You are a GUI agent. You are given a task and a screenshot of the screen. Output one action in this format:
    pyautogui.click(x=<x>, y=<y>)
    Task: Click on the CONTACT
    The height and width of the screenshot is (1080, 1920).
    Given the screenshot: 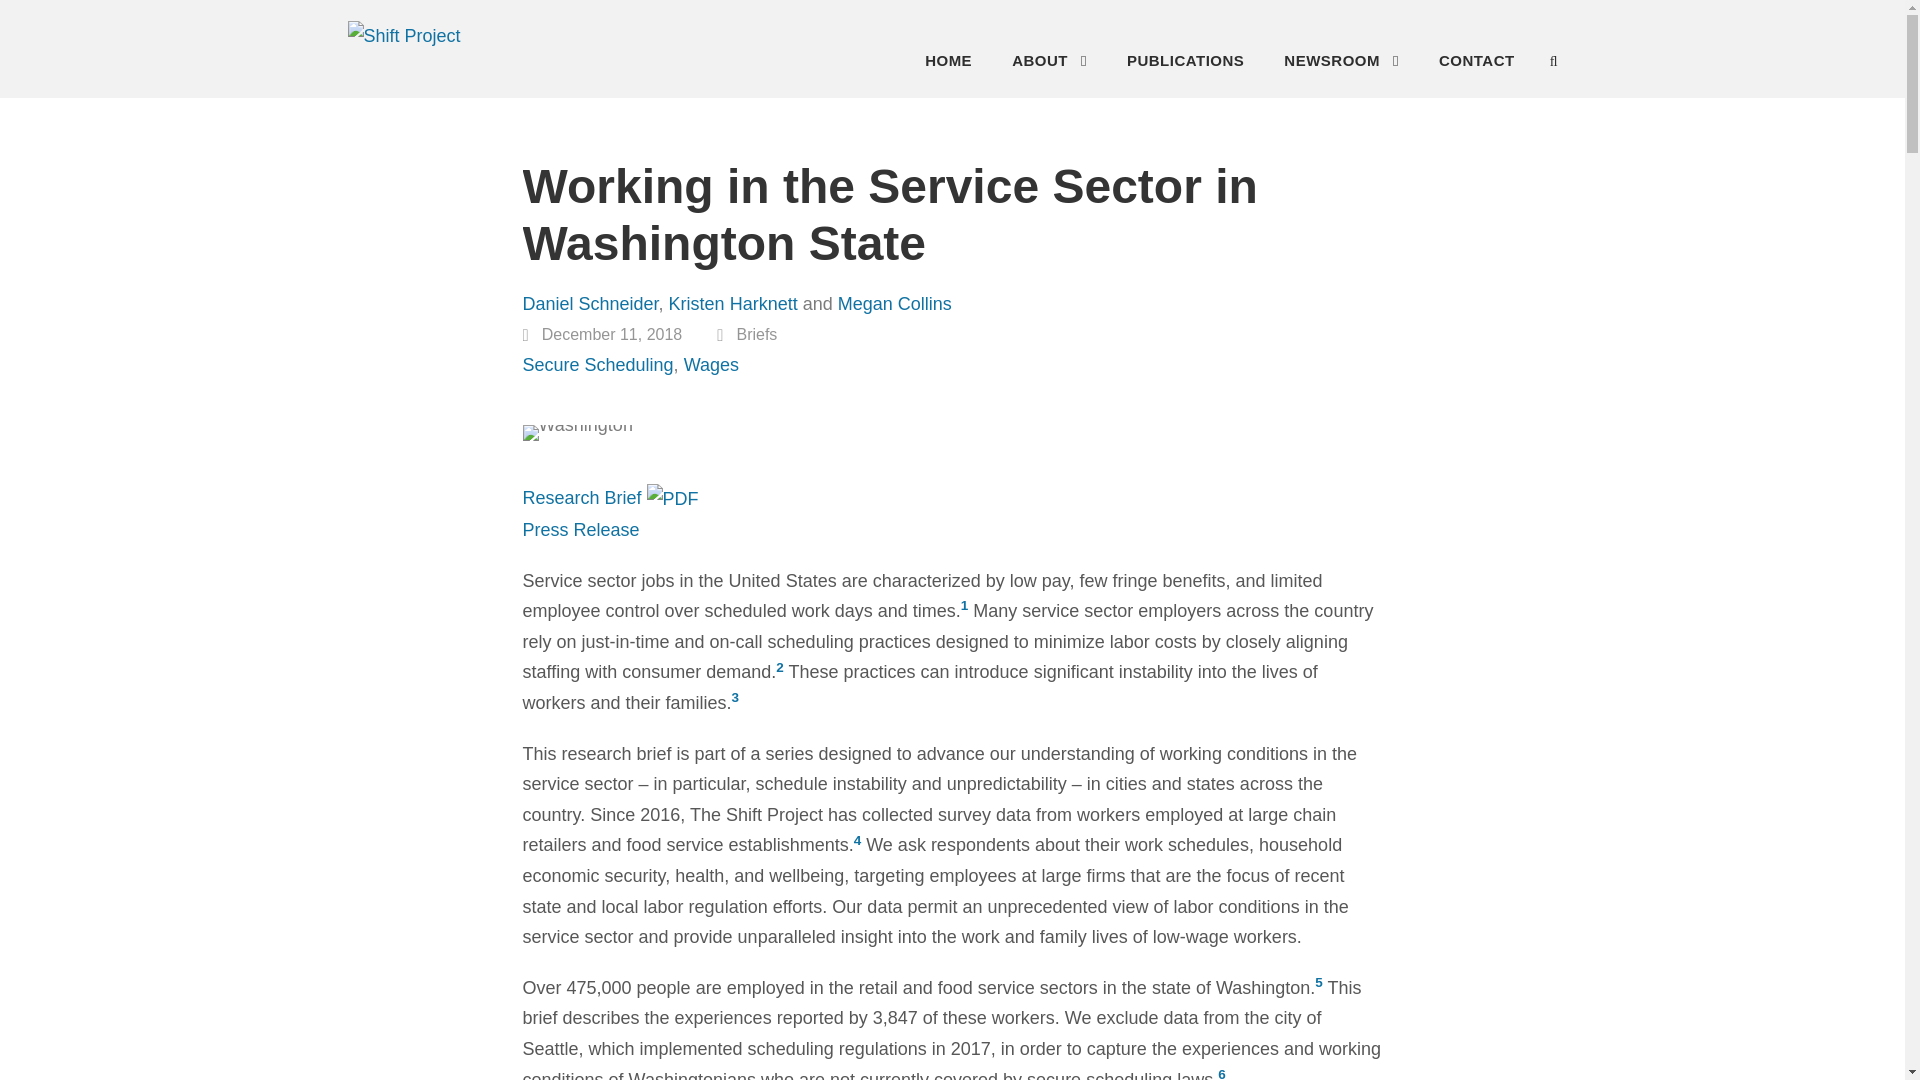 What is the action you would take?
    pyautogui.click(x=1476, y=66)
    